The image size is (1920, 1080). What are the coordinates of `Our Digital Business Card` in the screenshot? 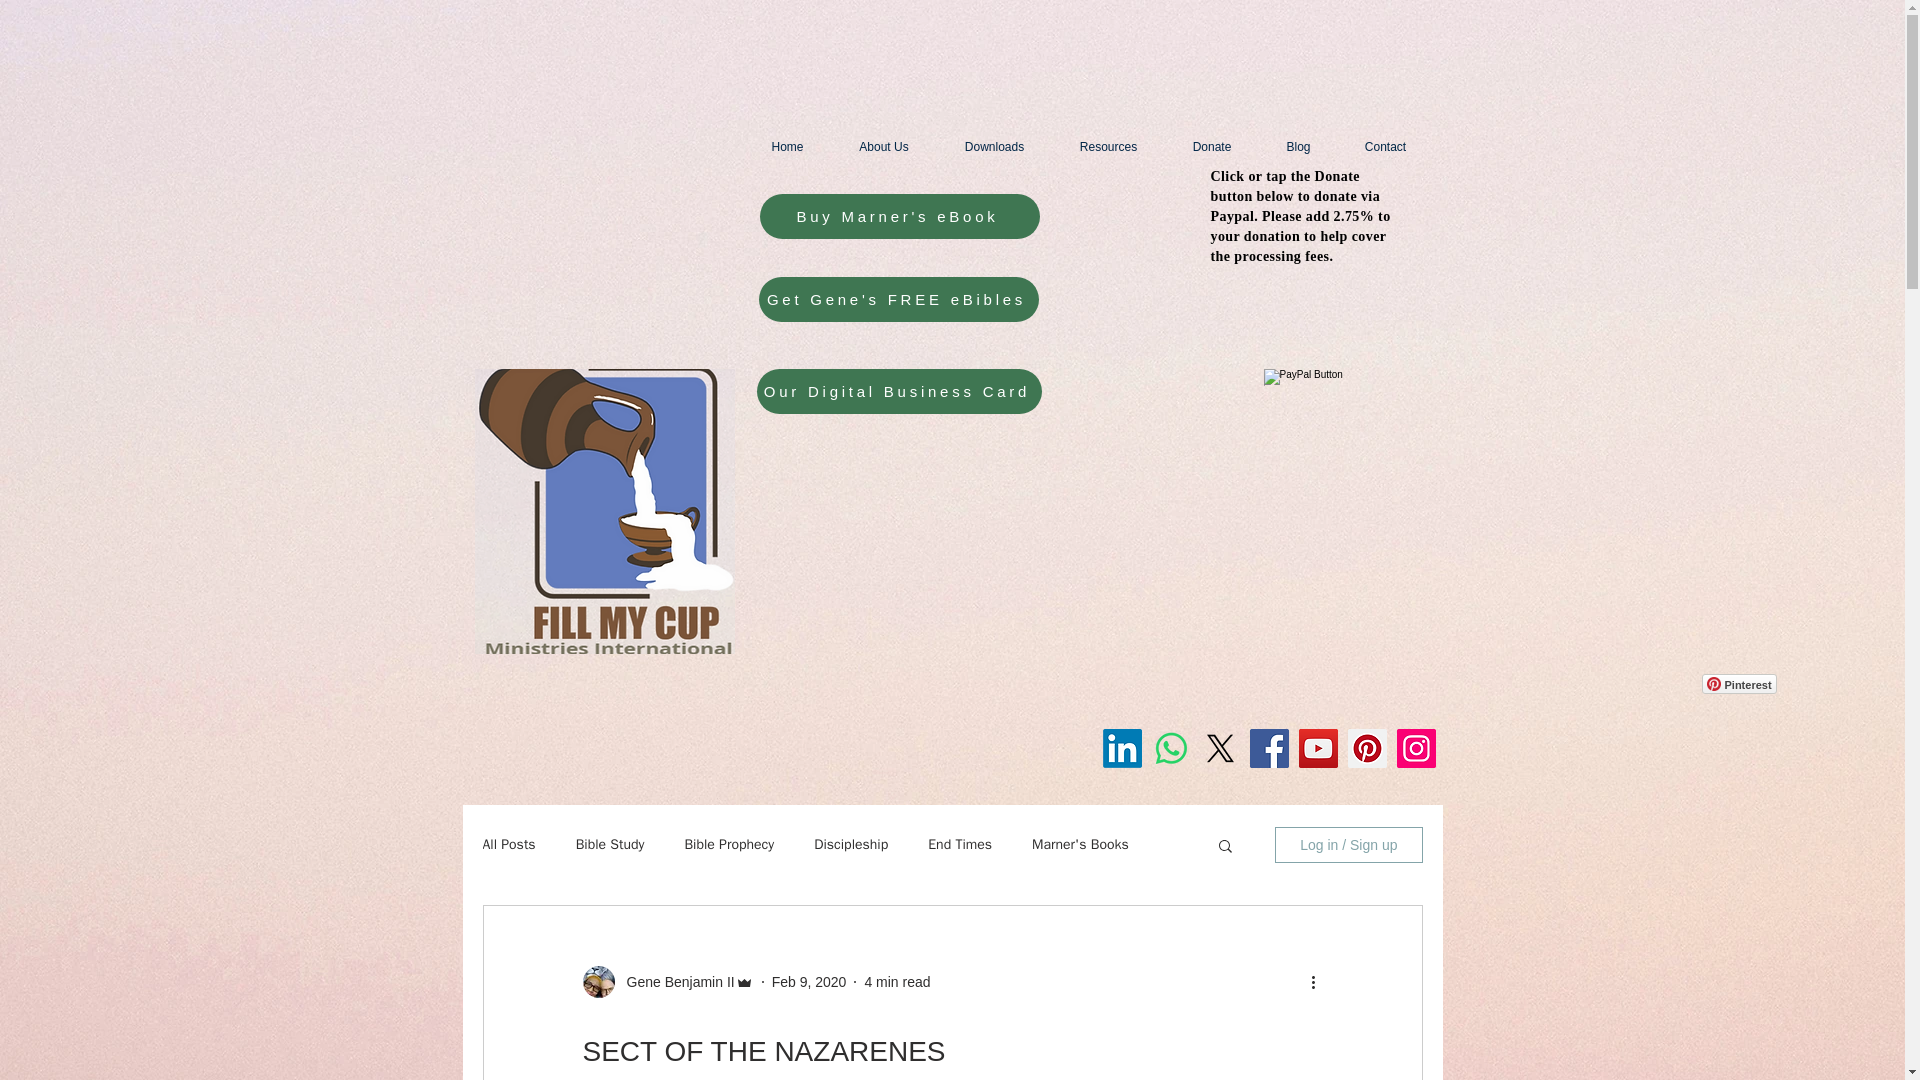 It's located at (898, 391).